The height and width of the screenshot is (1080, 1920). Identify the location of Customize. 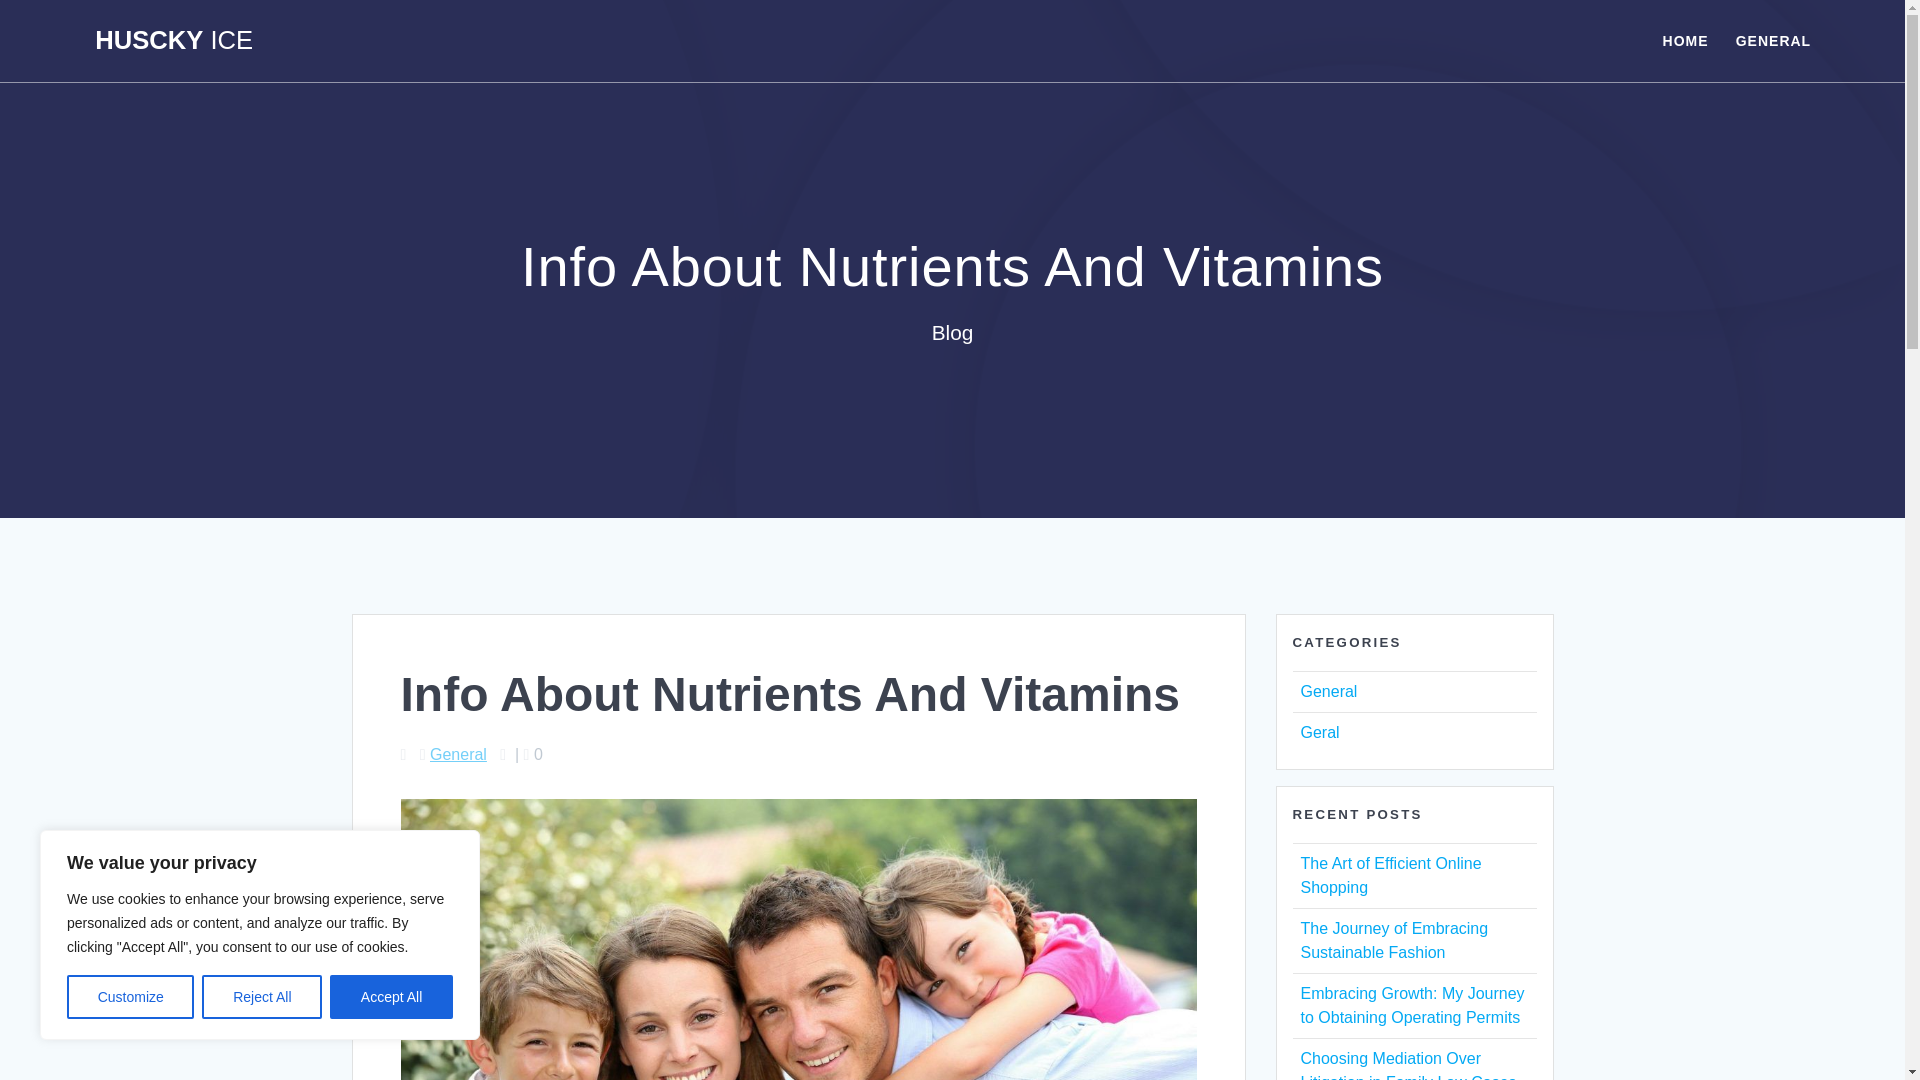
(130, 997).